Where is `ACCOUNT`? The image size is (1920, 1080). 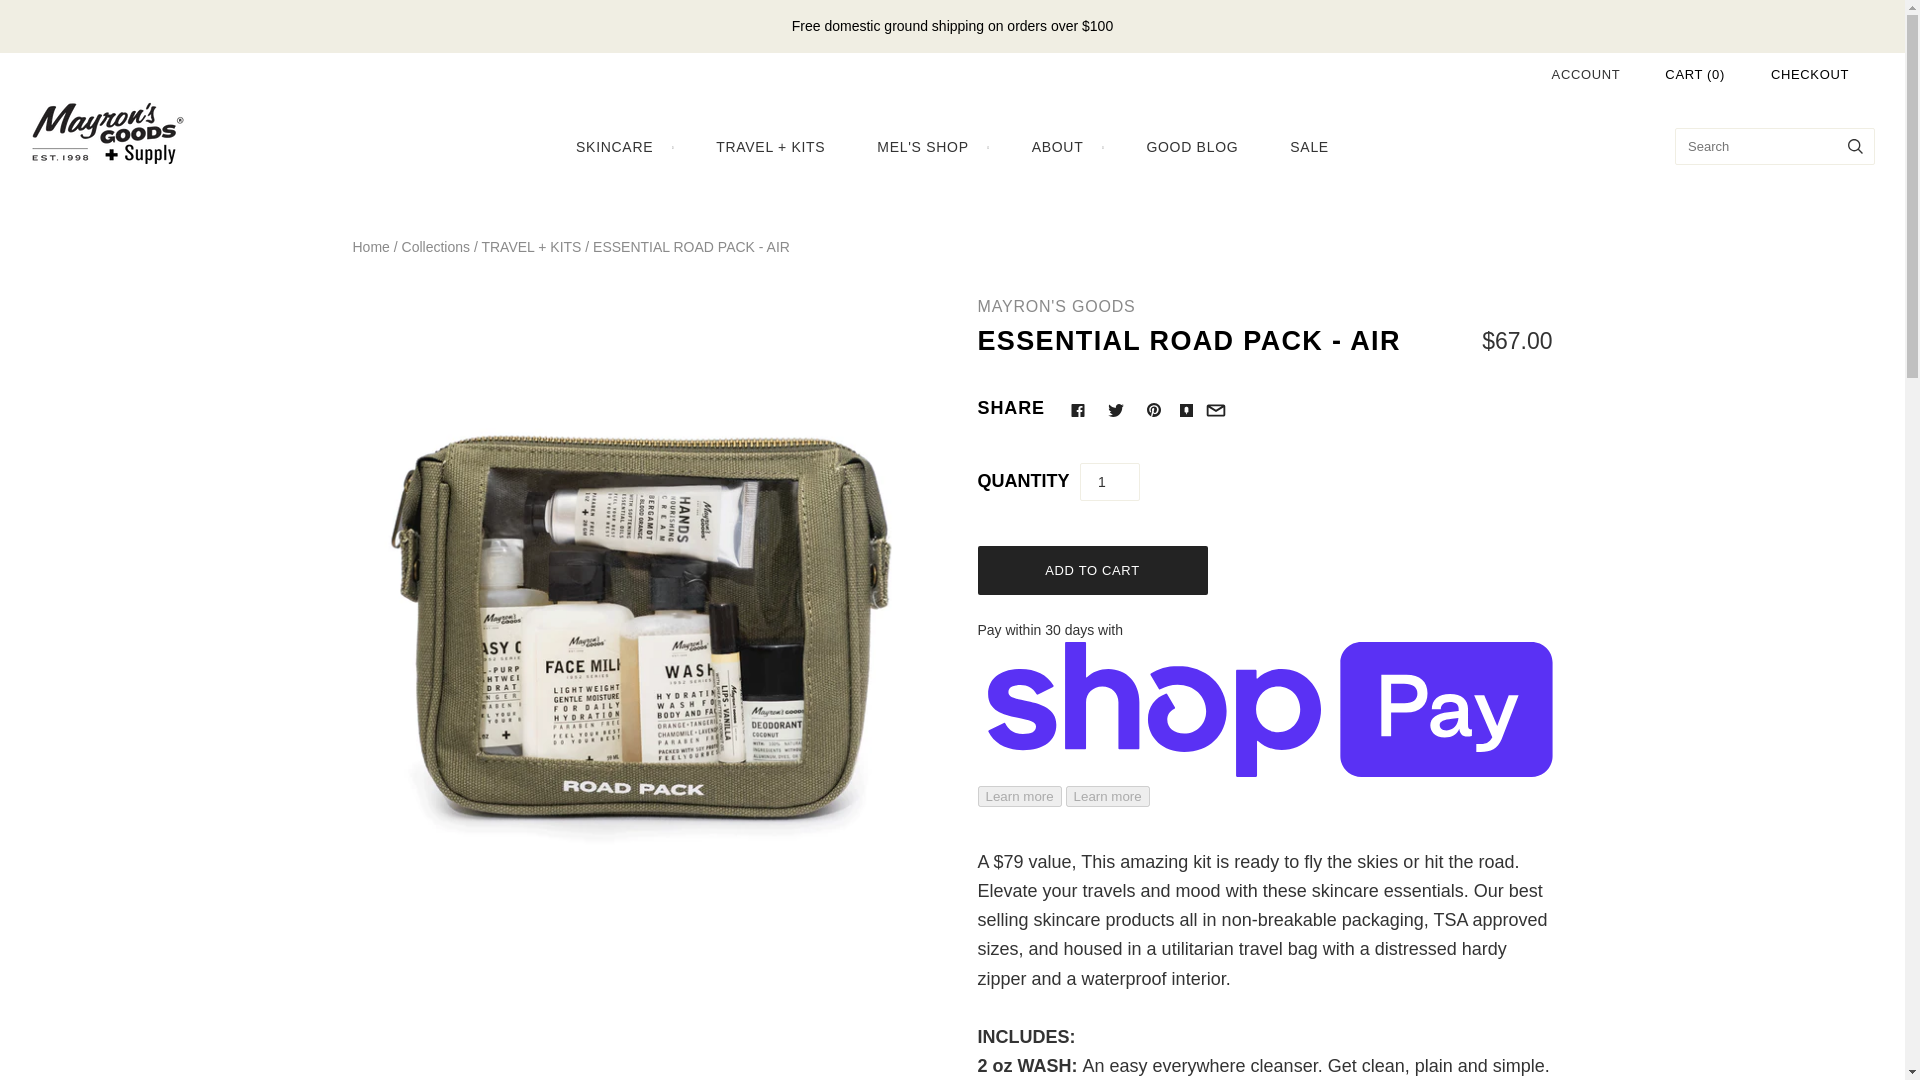 ACCOUNT is located at coordinates (1586, 74).